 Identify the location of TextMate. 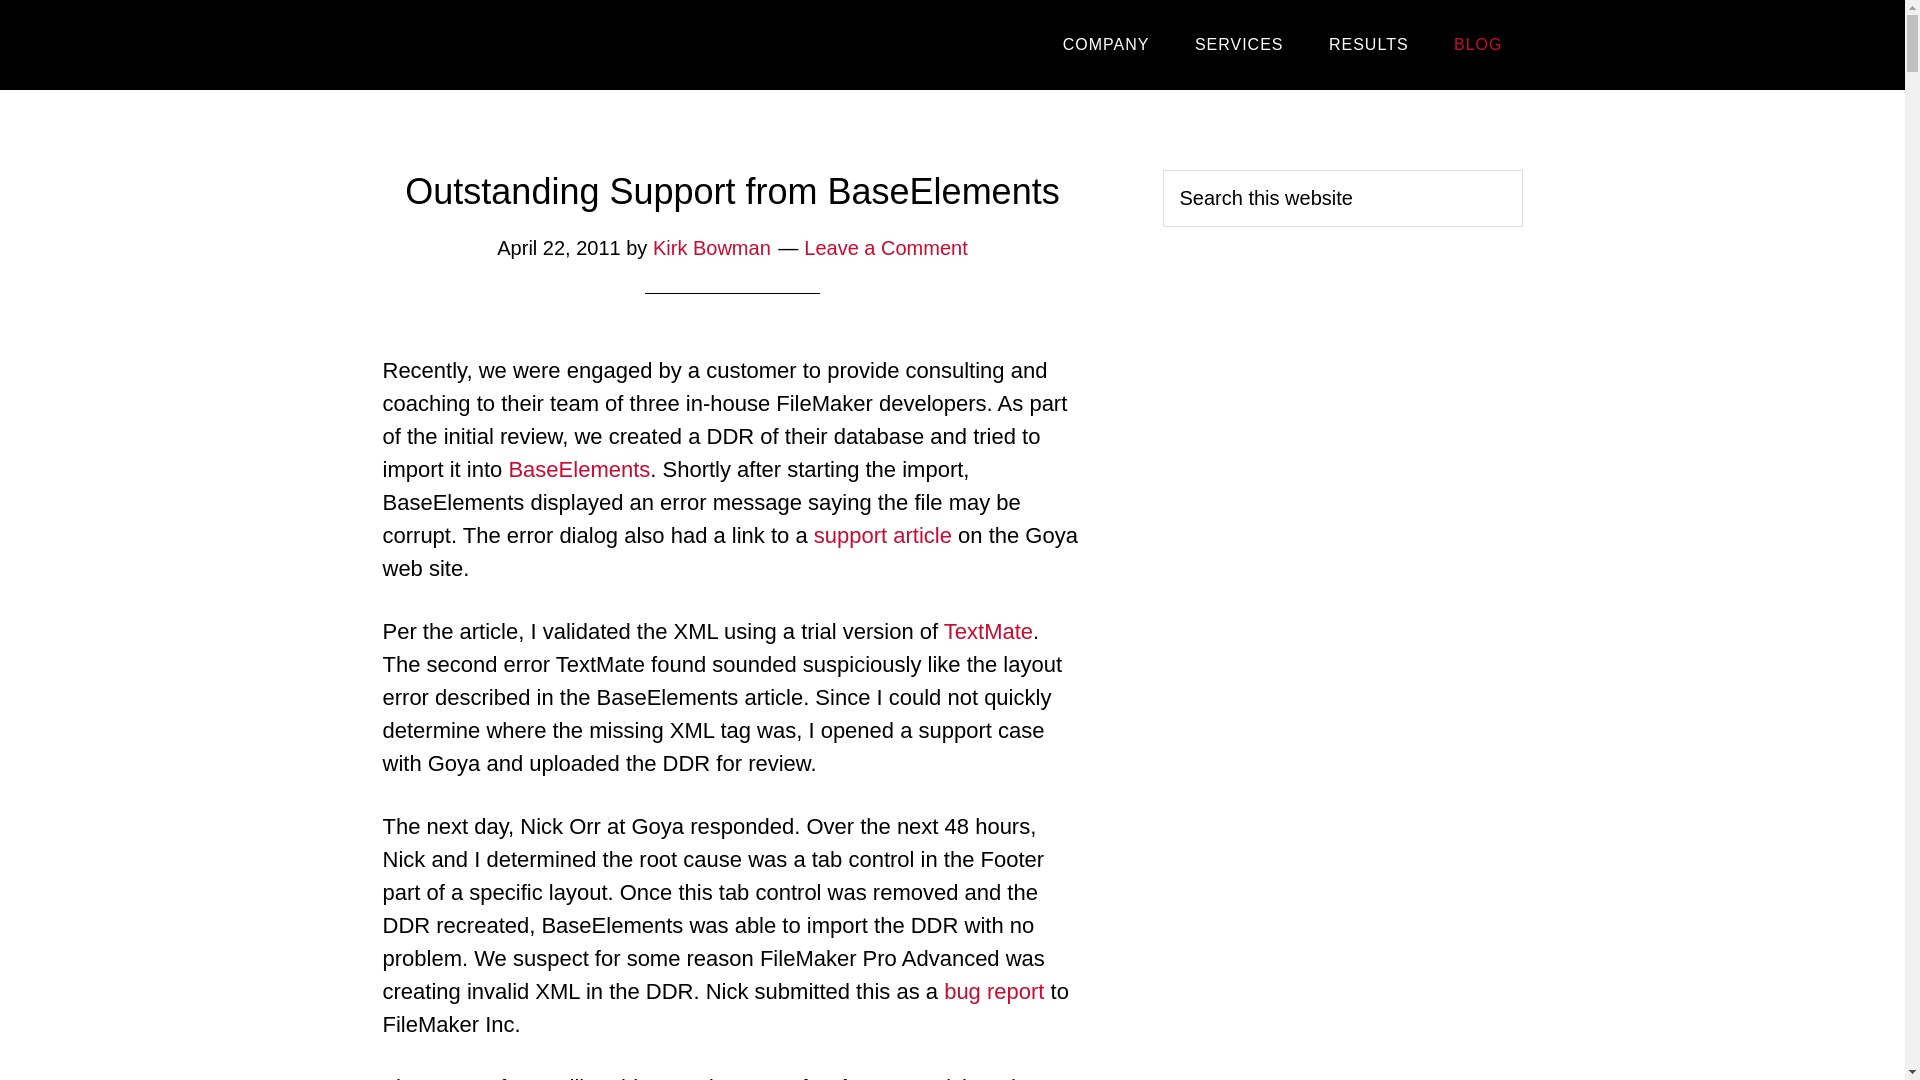
(988, 630).